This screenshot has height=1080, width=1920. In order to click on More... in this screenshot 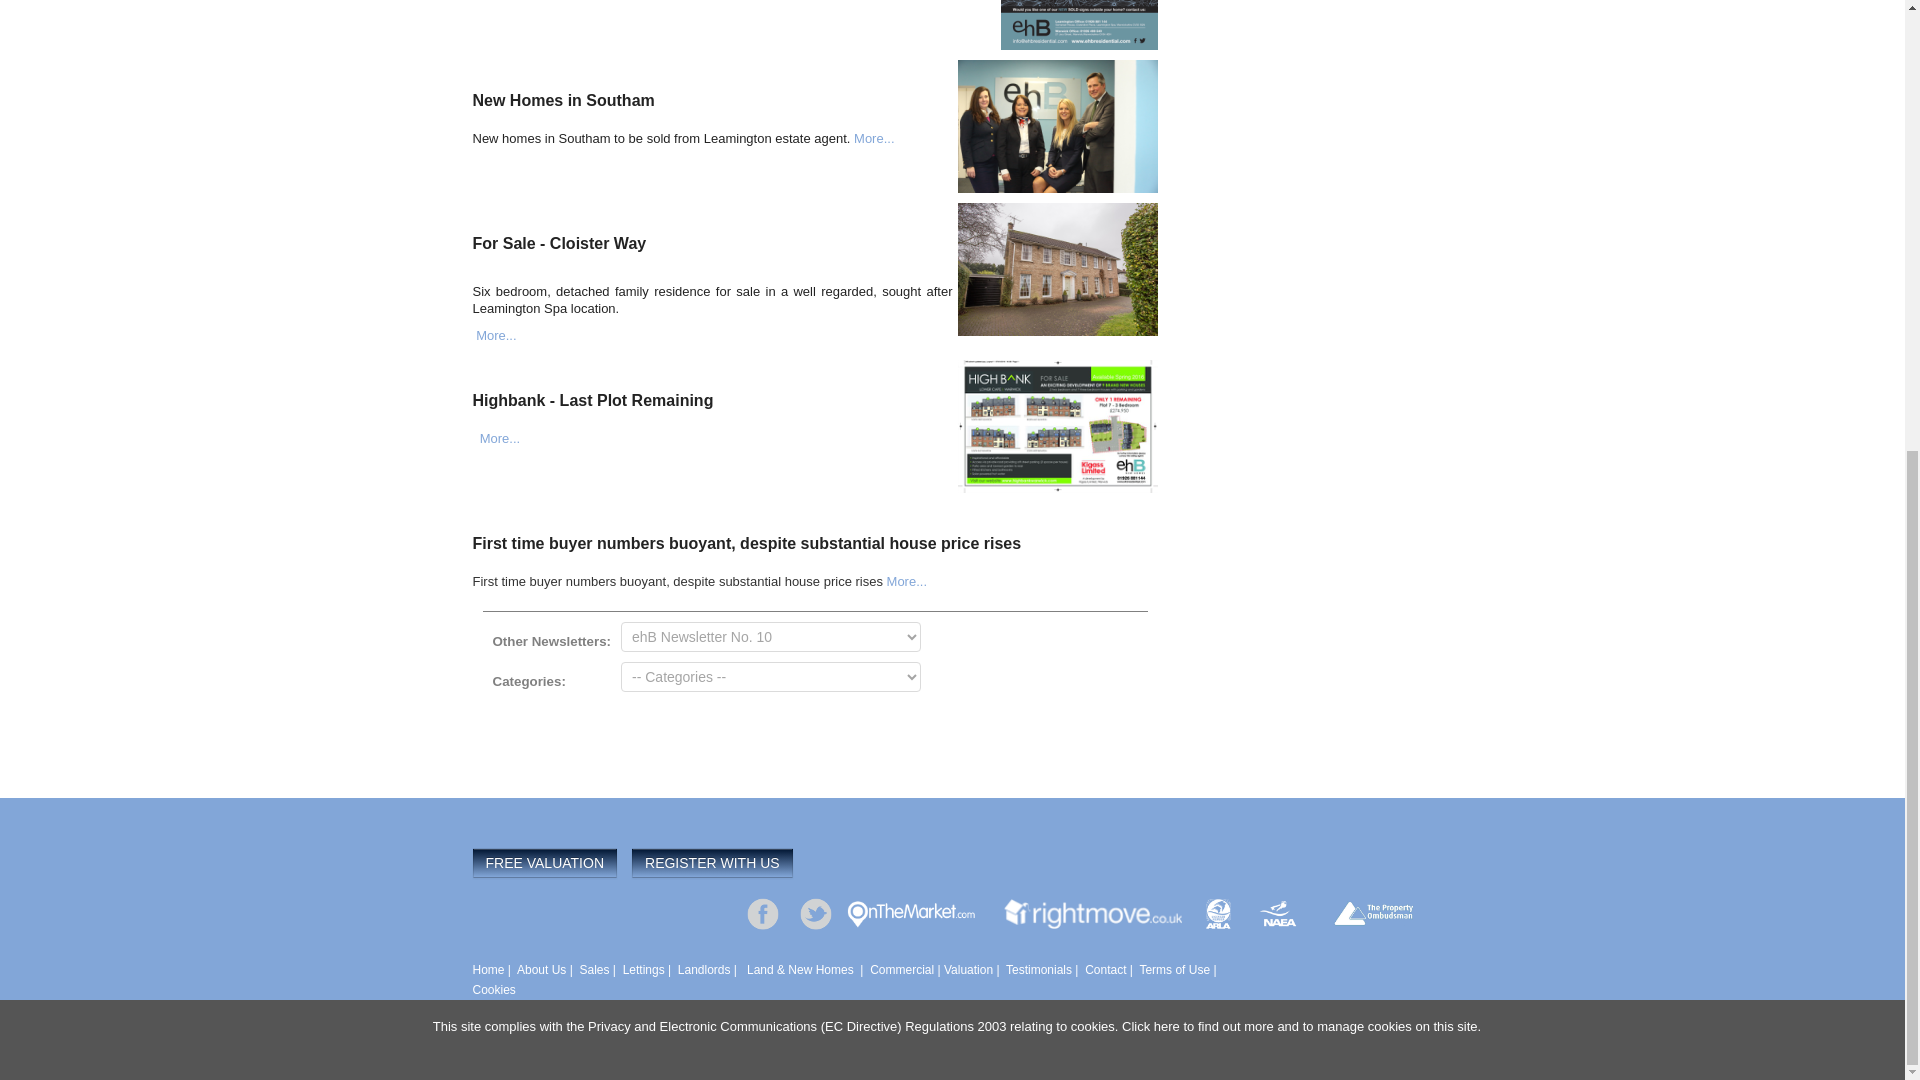, I will do `click(874, 138)`.